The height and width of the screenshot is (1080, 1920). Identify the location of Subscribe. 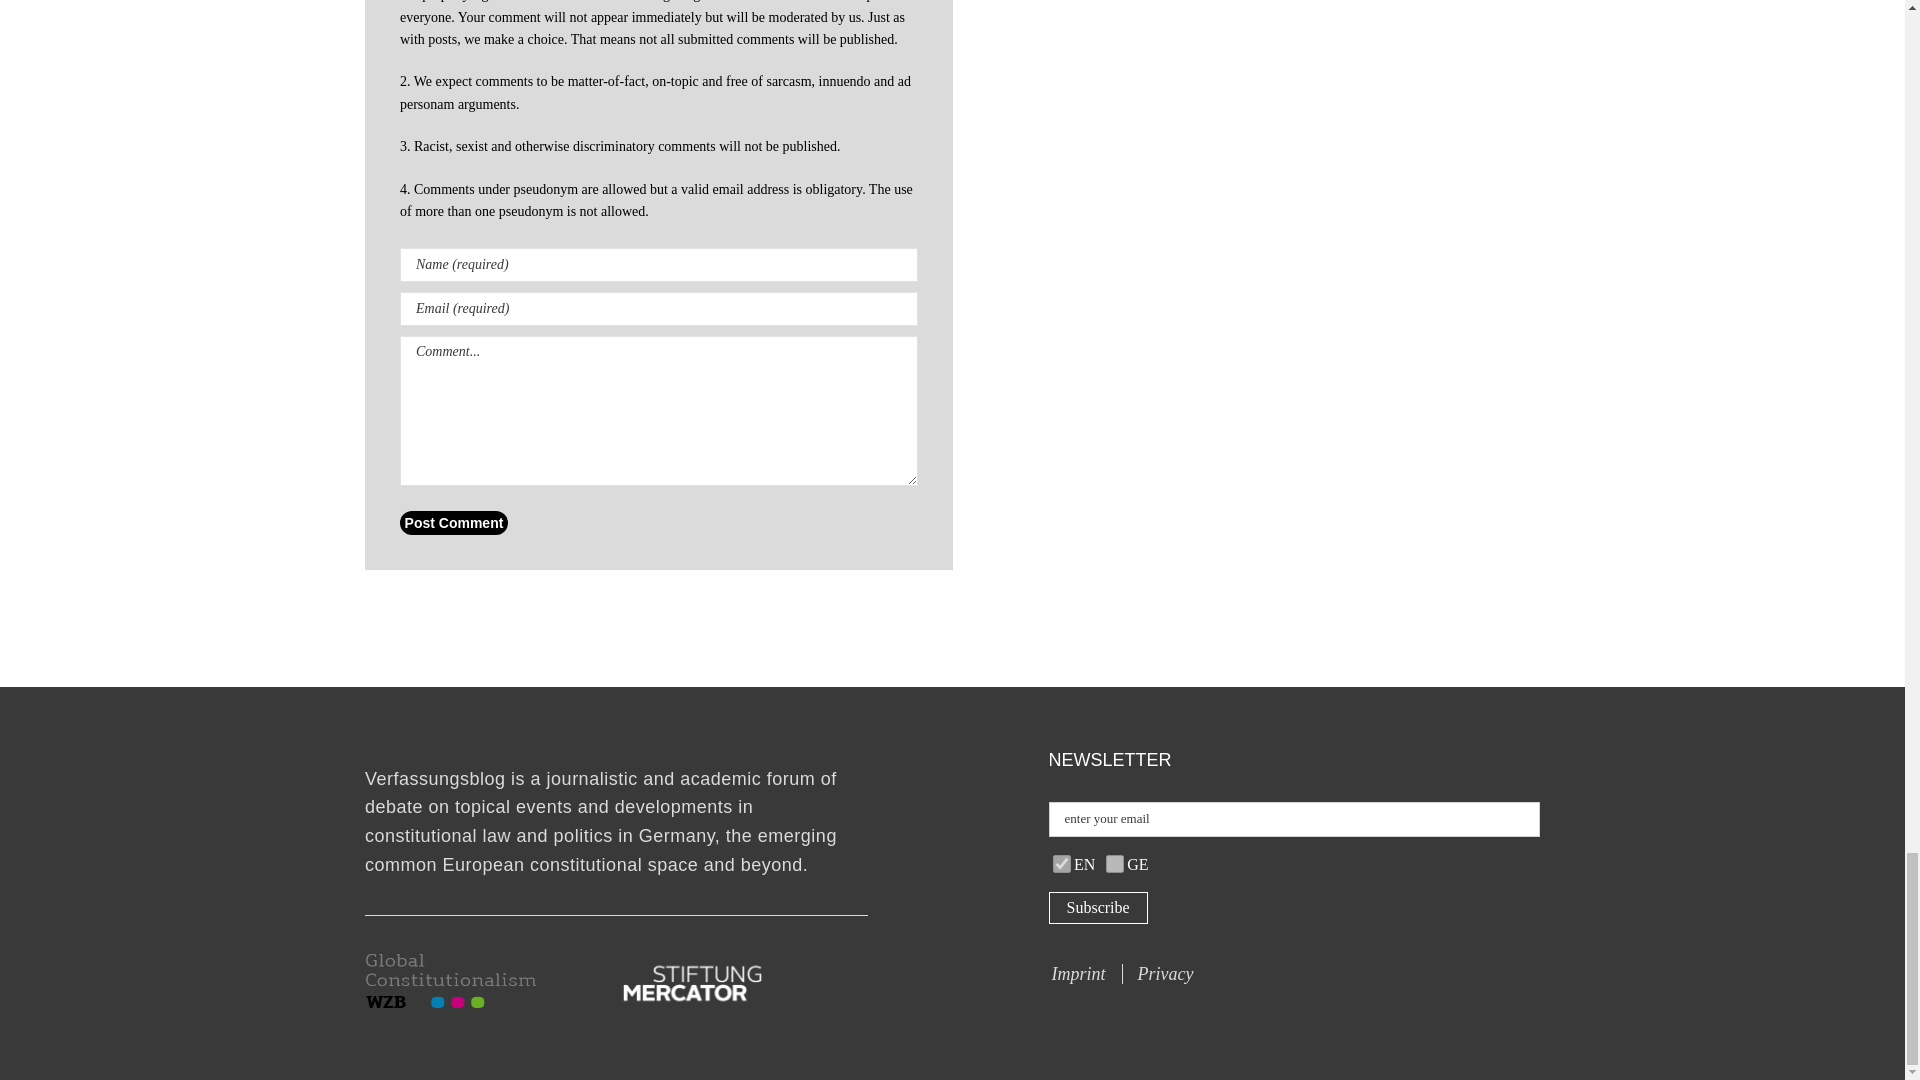
(1097, 908).